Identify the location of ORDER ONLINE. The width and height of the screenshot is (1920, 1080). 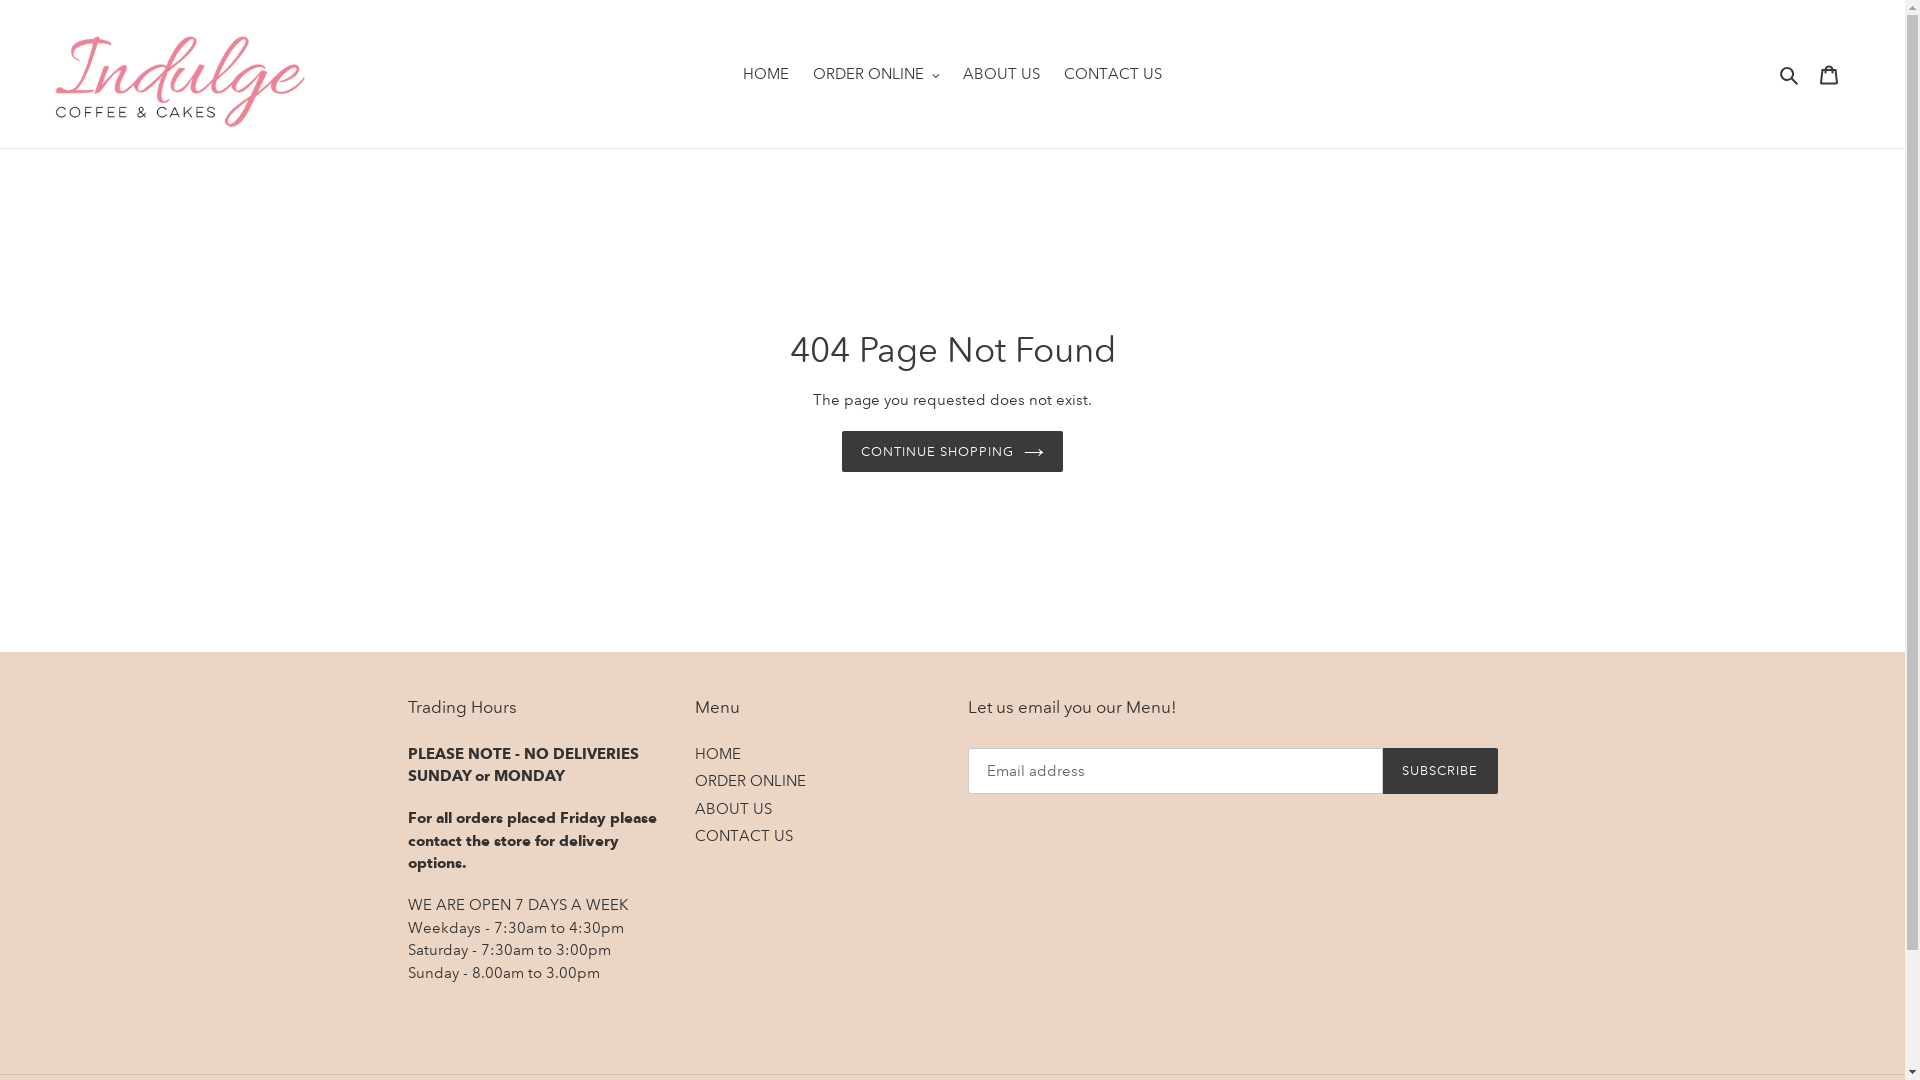
(876, 74).